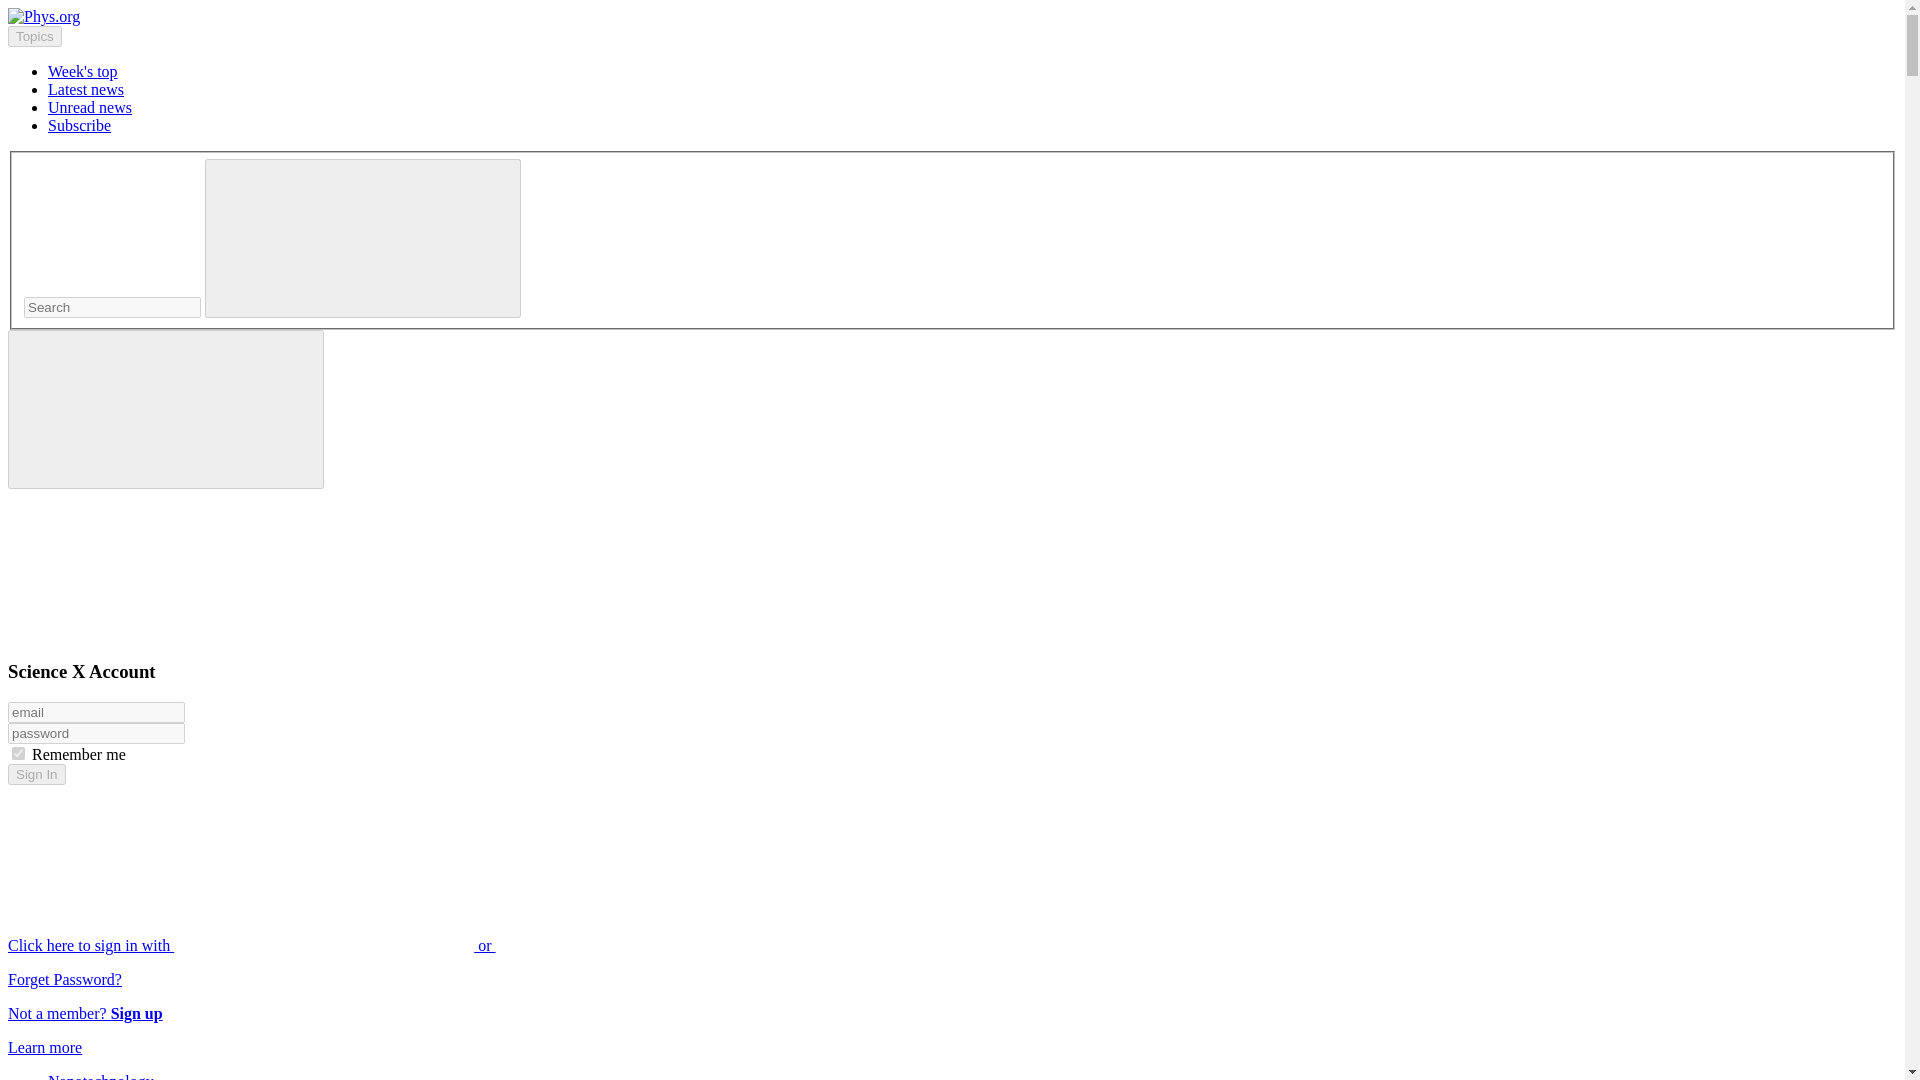  What do you see at coordinates (82, 70) in the screenshot?
I see `Week's top` at bounding box center [82, 70].